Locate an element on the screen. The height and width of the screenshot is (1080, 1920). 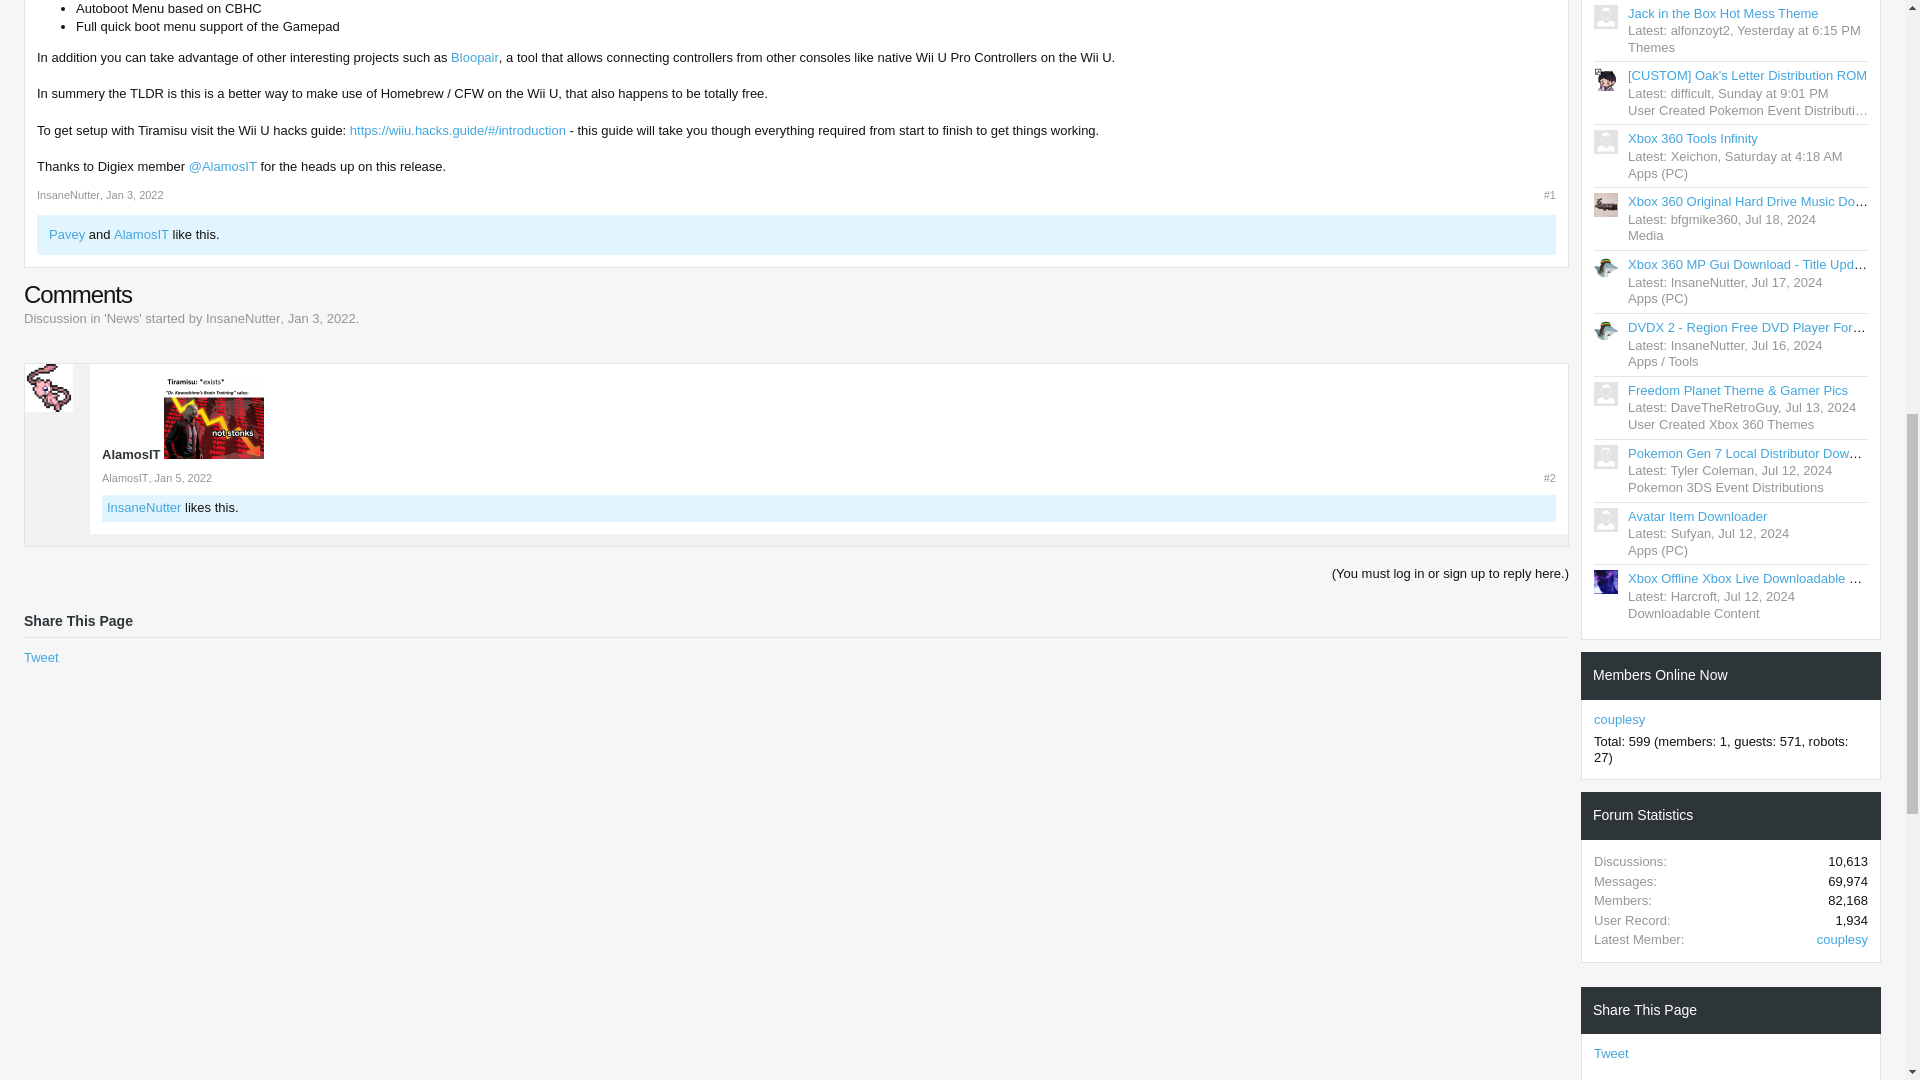
Permalink is located at coordinates (184, 477).